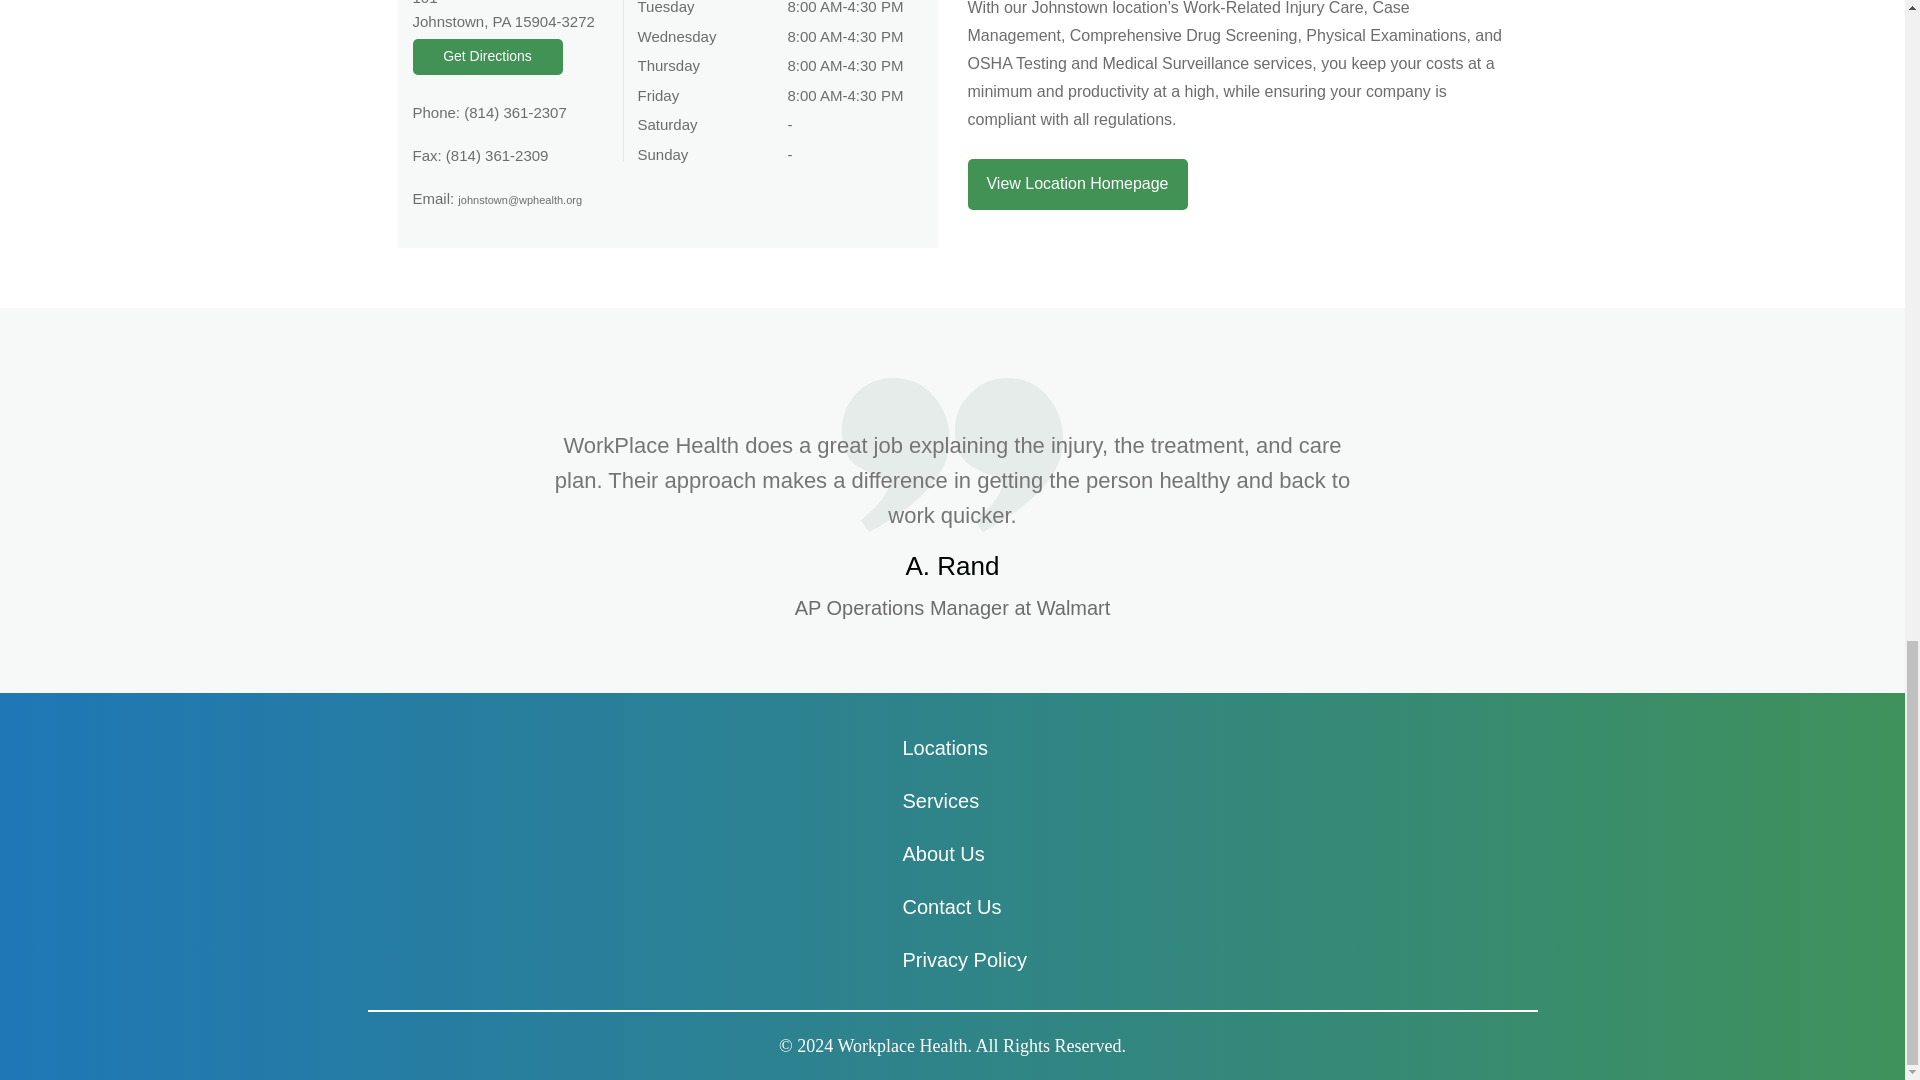  I want to click on Workplace Health, so click(902, 1046).